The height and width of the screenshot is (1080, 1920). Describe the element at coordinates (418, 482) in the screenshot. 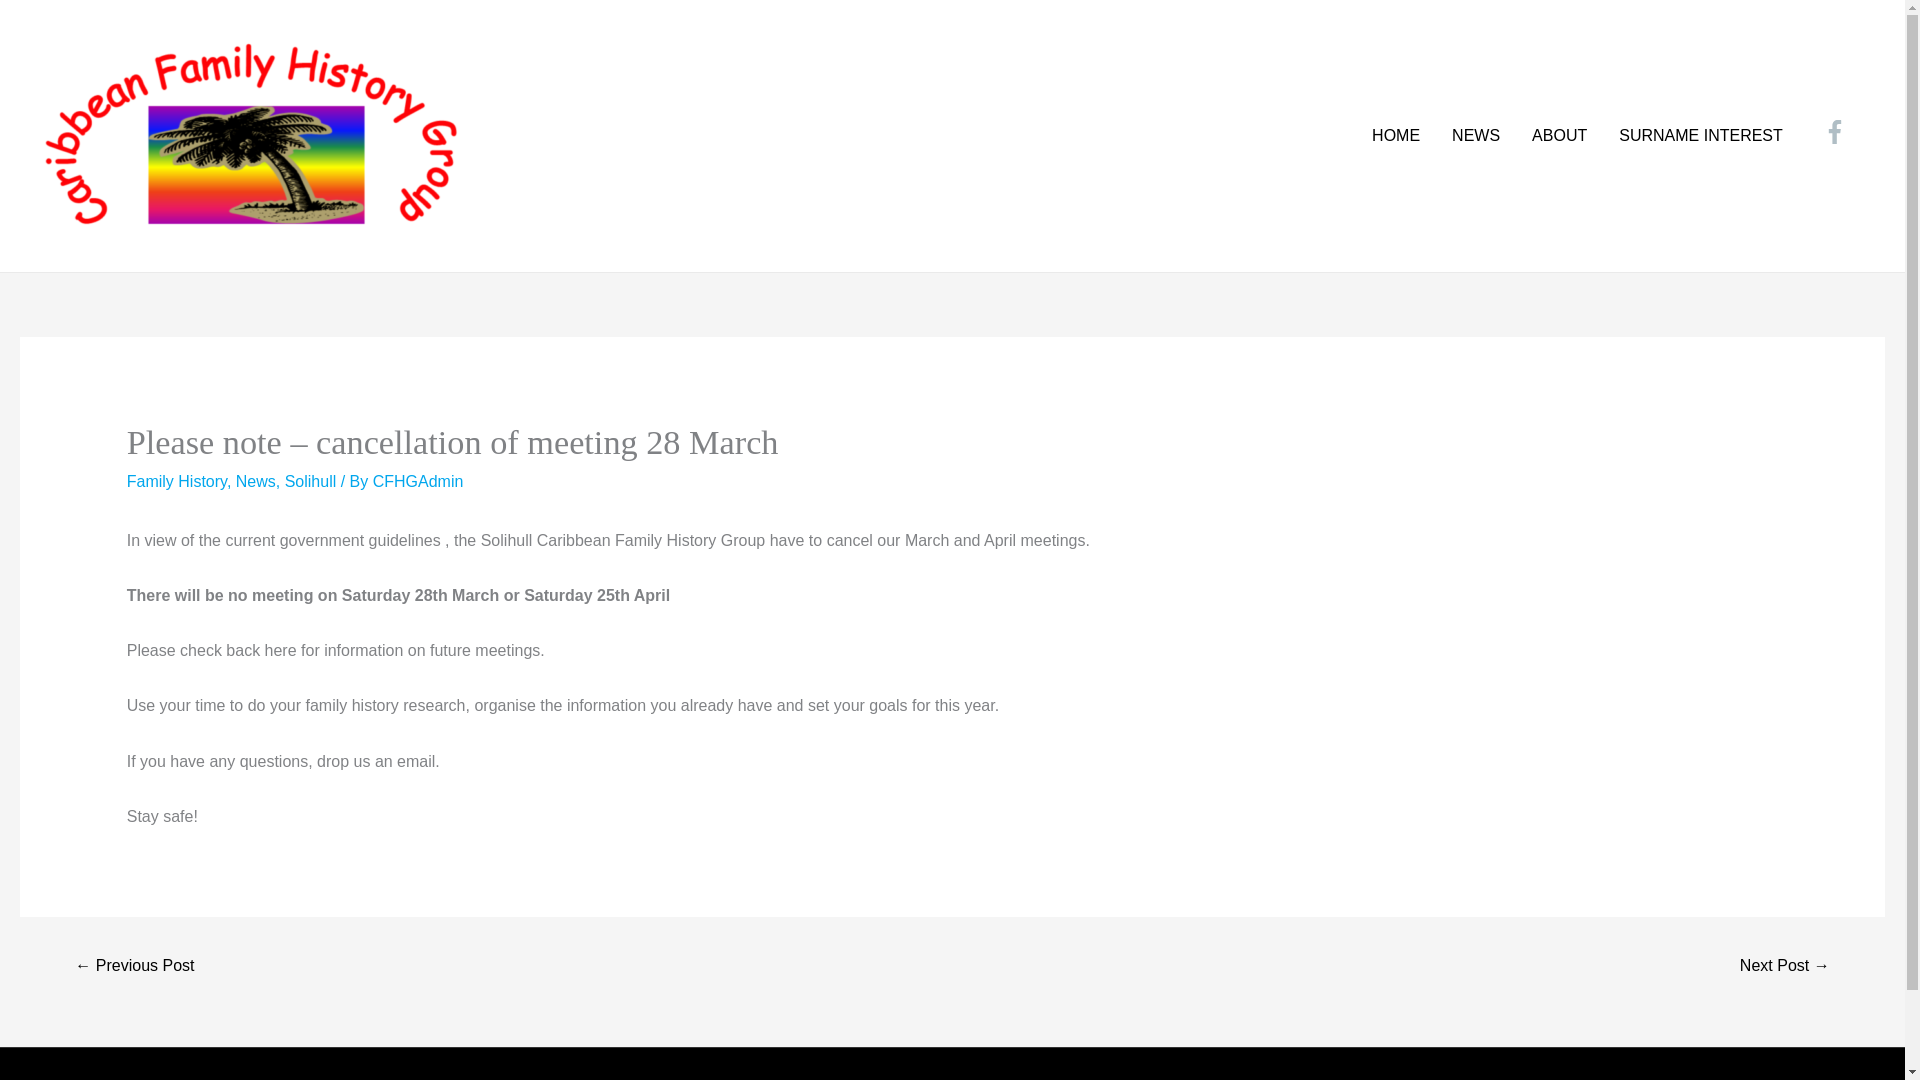

I see `CFHGAdmin` at that location.